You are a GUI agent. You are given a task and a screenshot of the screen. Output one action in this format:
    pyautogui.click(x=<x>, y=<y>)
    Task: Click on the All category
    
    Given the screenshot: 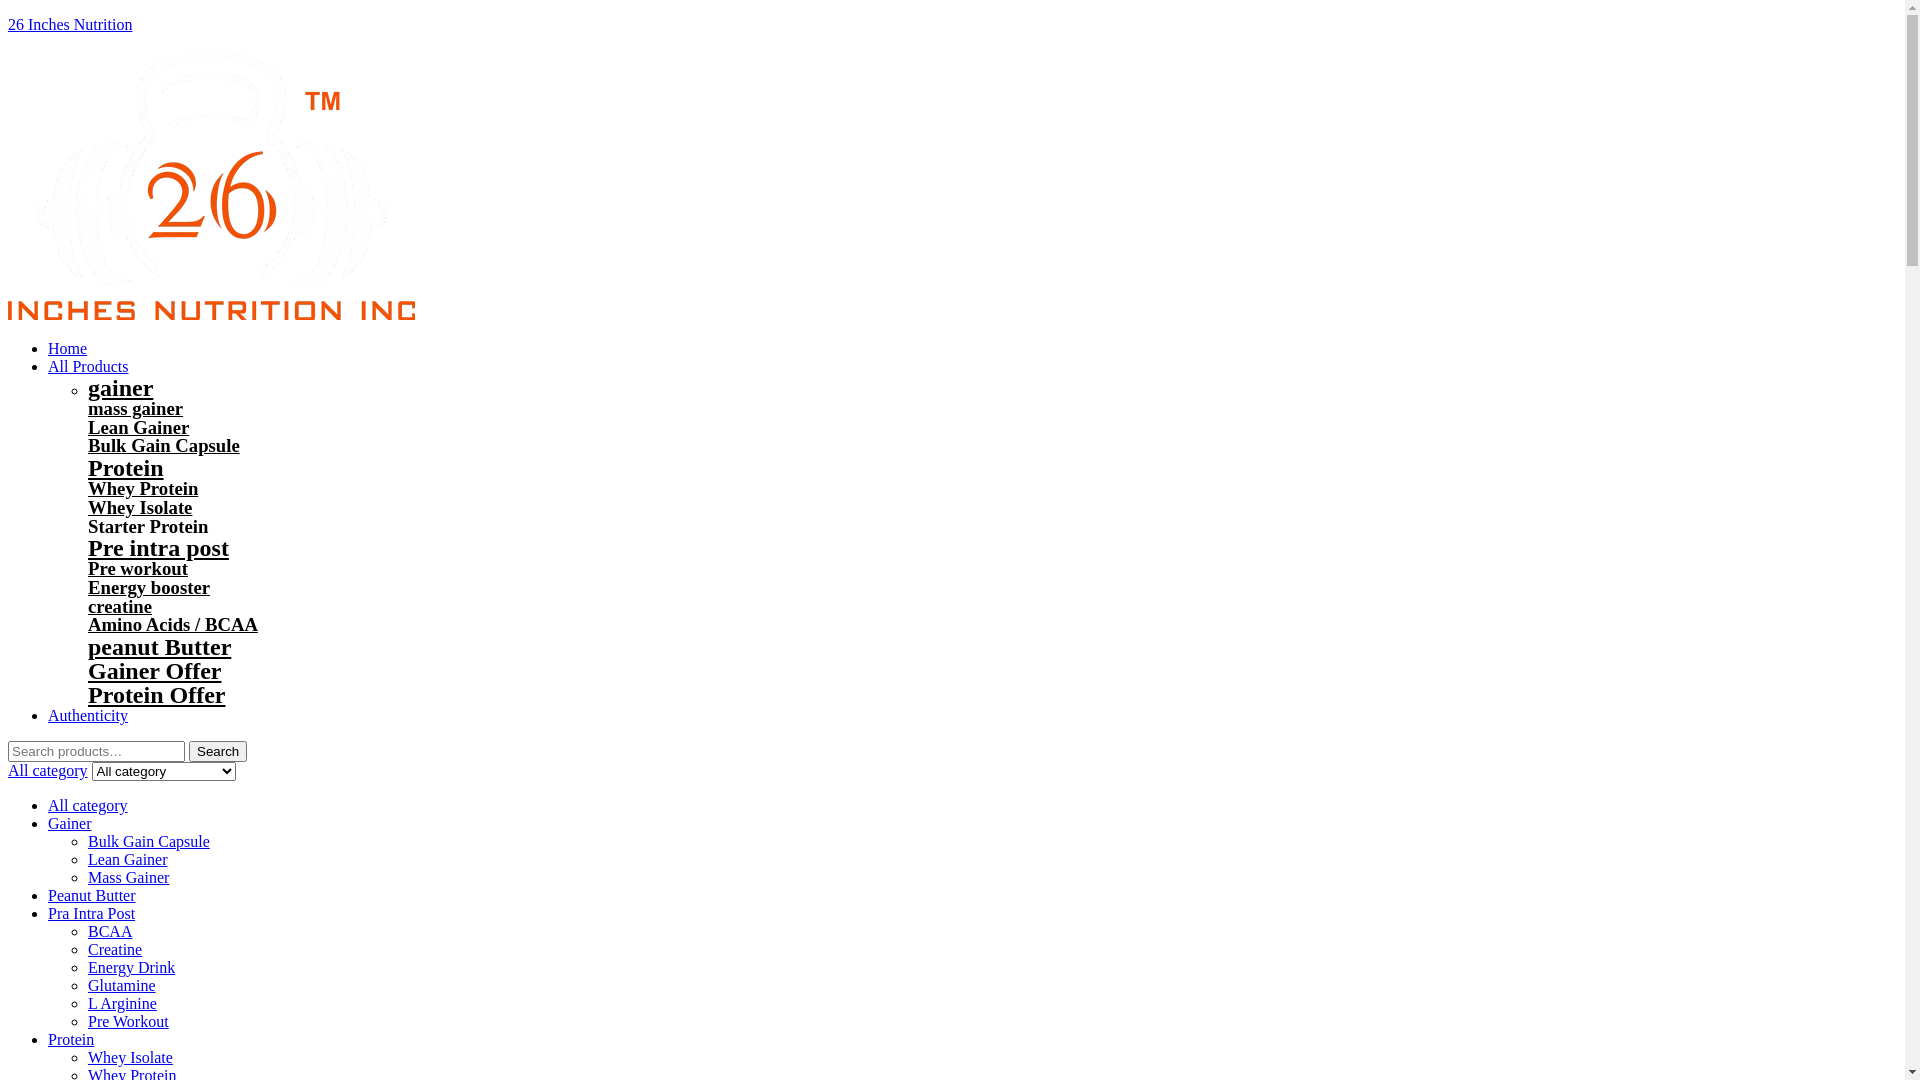 What is the action you would take?
    pyautogui.click(x=48, y=770)
    